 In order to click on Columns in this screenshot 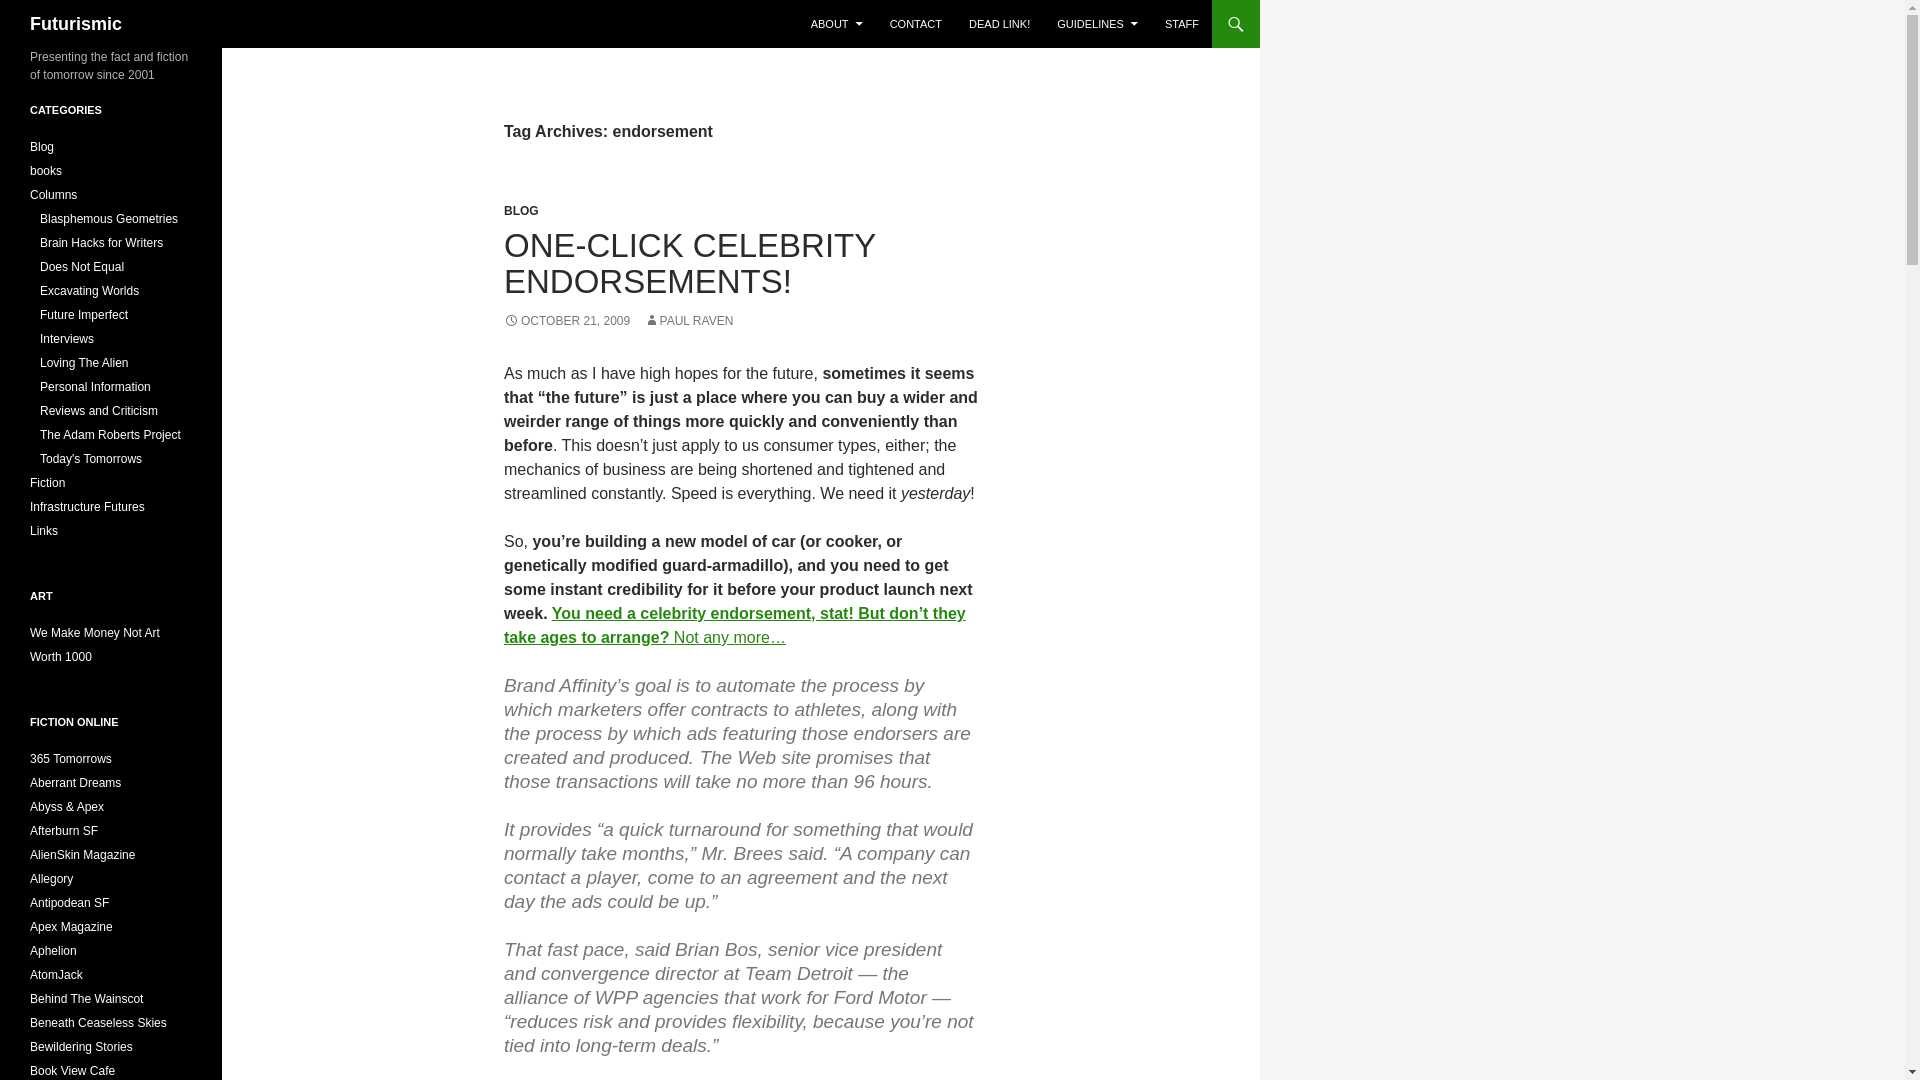, I will do `click(53, 194)`.